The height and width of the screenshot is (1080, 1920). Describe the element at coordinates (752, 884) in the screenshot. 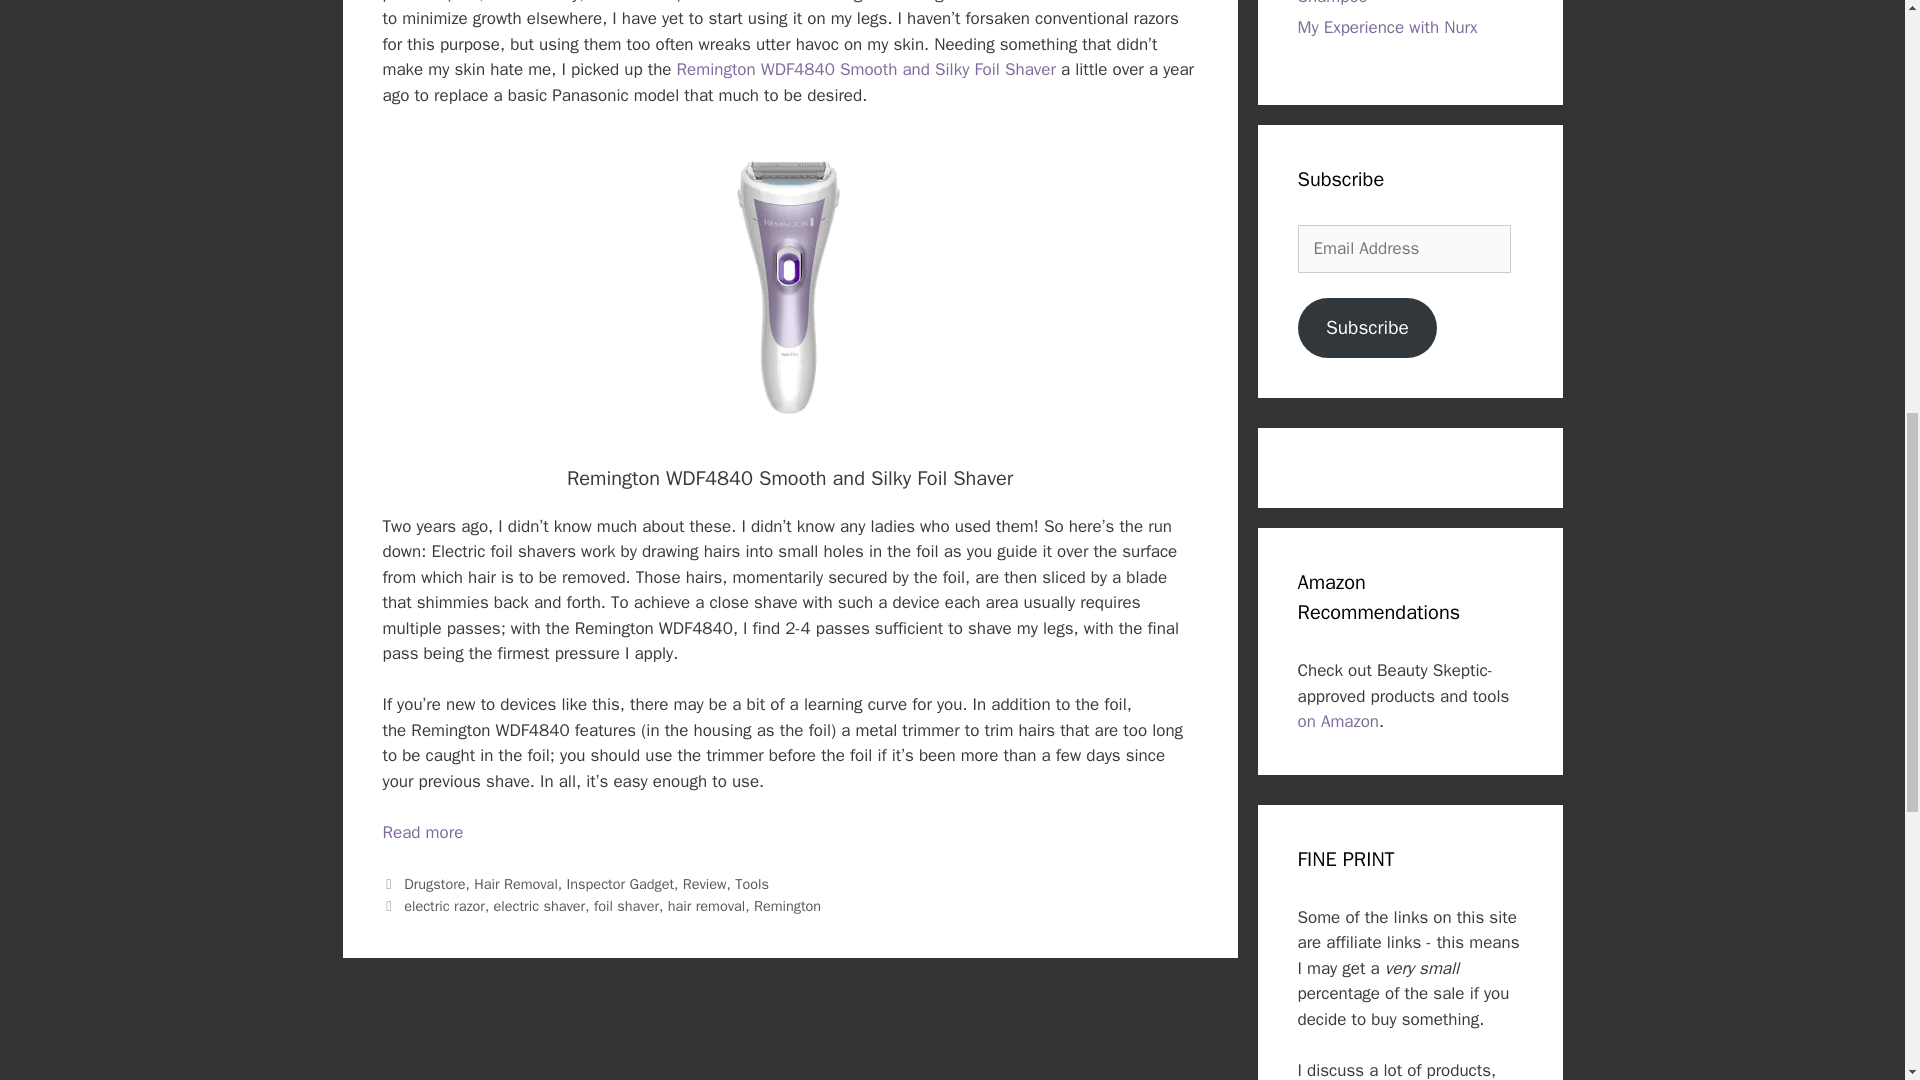

I see `Tools` at that location.